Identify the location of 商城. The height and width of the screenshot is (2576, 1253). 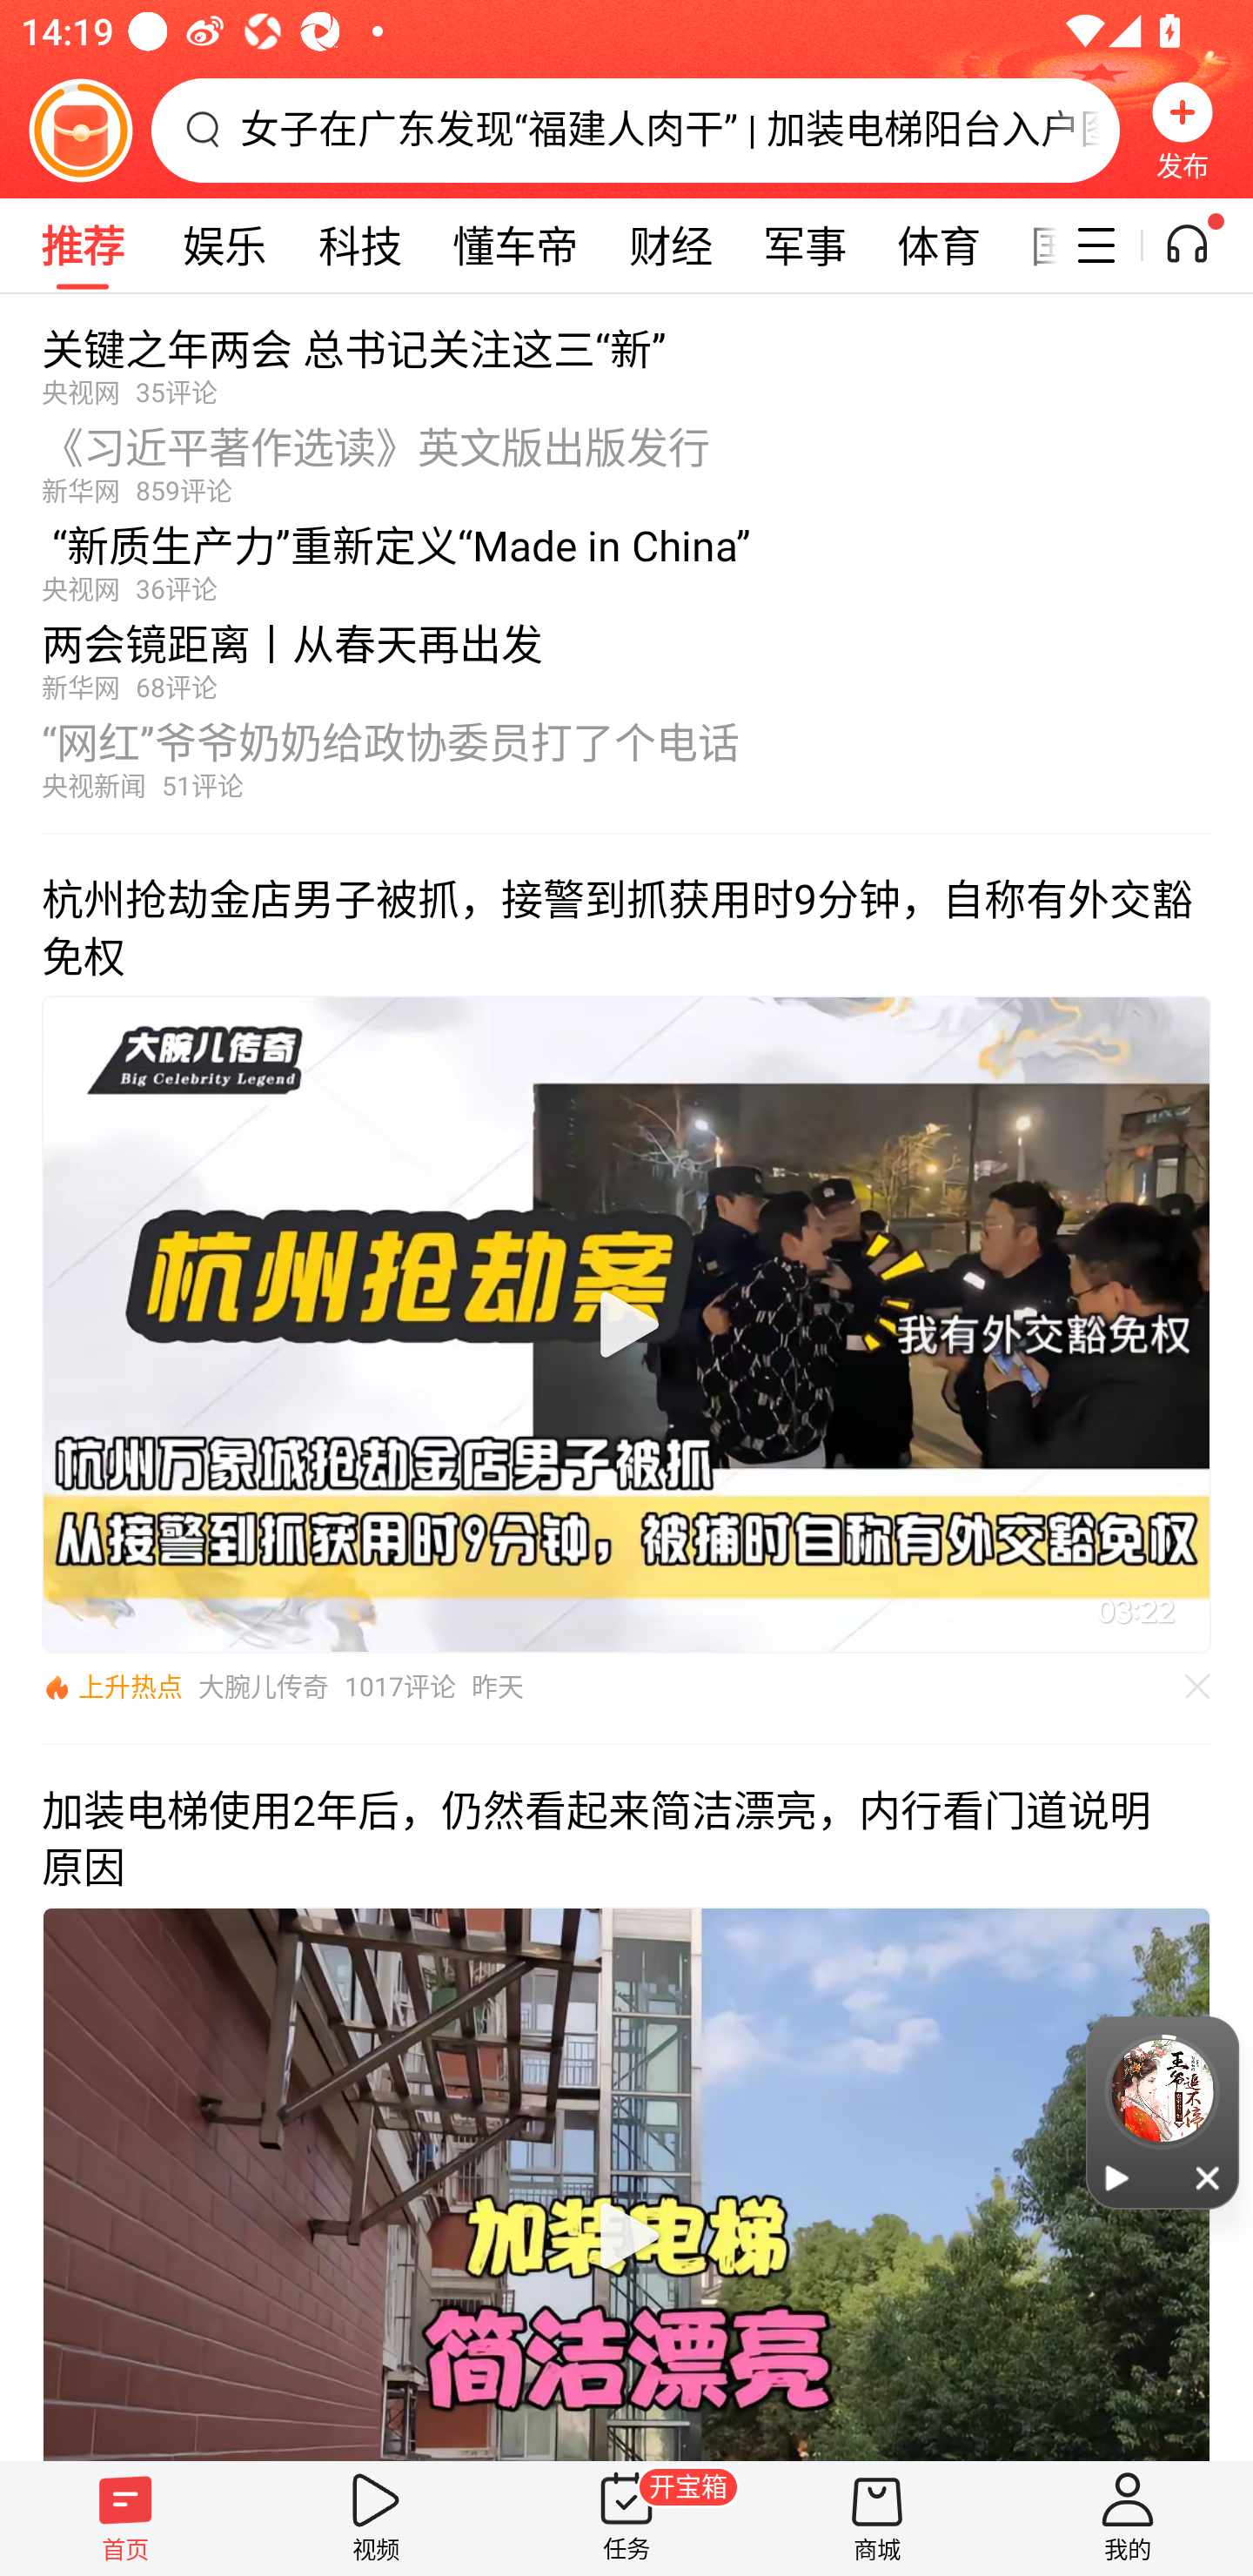
(877, 2518).